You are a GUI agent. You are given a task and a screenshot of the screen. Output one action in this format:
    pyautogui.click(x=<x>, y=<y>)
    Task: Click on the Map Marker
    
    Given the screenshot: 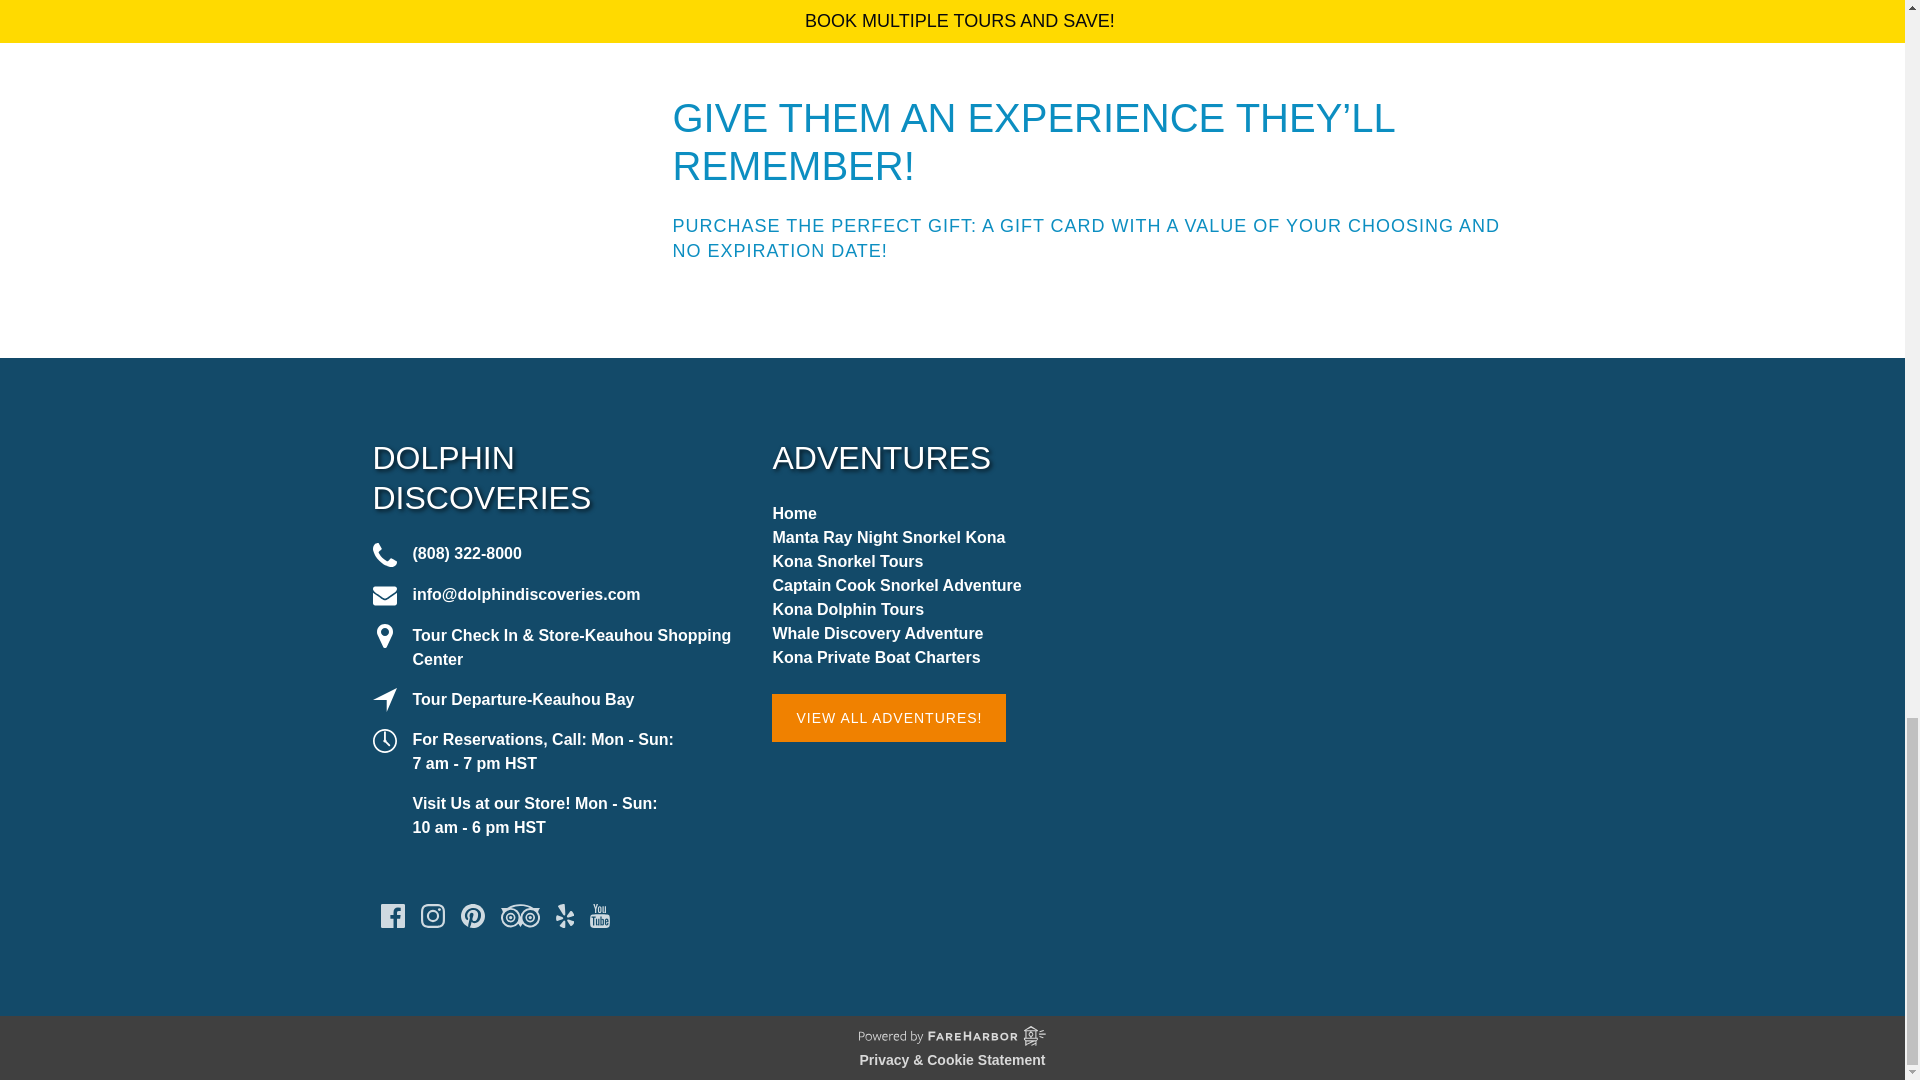 What is the action you would take?
    pyautogui.click(x=384, y=636)
    